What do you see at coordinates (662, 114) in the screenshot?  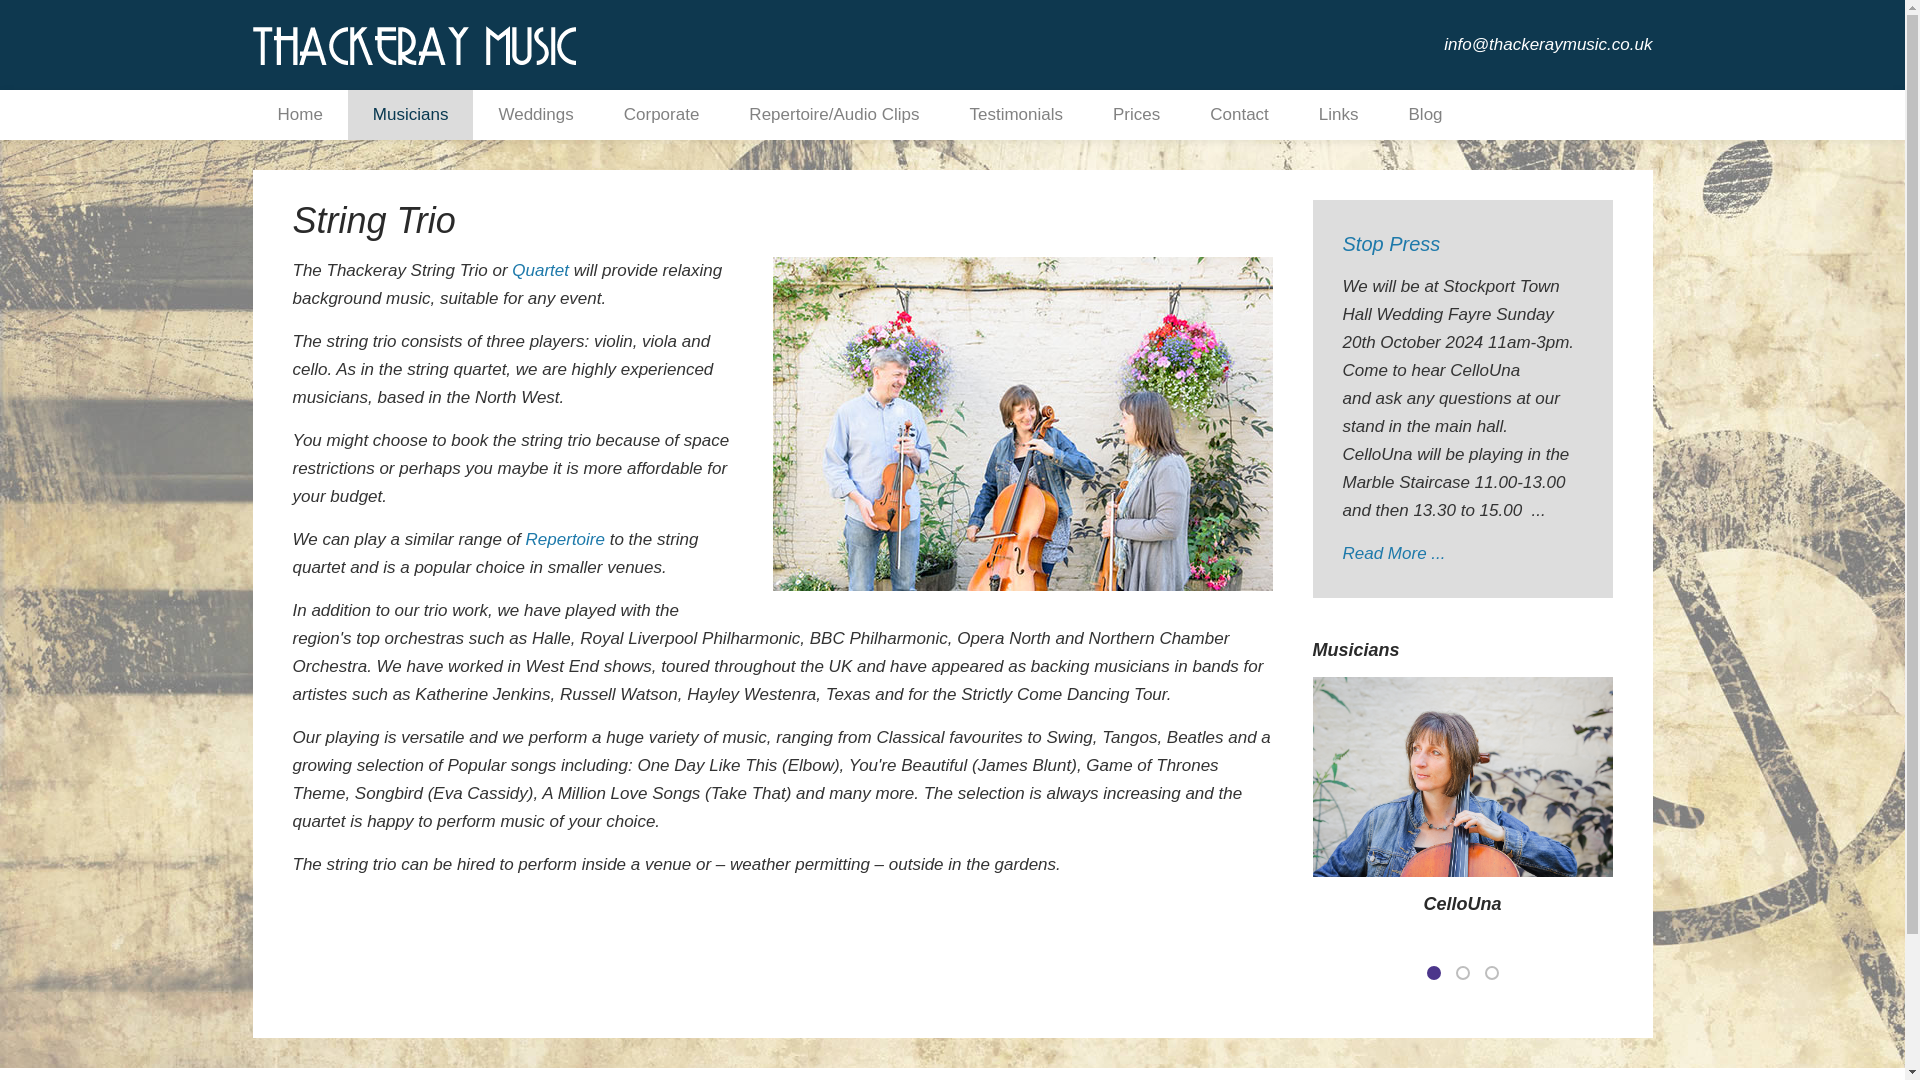 I see `Corporate` at bounding box center [662, 114].